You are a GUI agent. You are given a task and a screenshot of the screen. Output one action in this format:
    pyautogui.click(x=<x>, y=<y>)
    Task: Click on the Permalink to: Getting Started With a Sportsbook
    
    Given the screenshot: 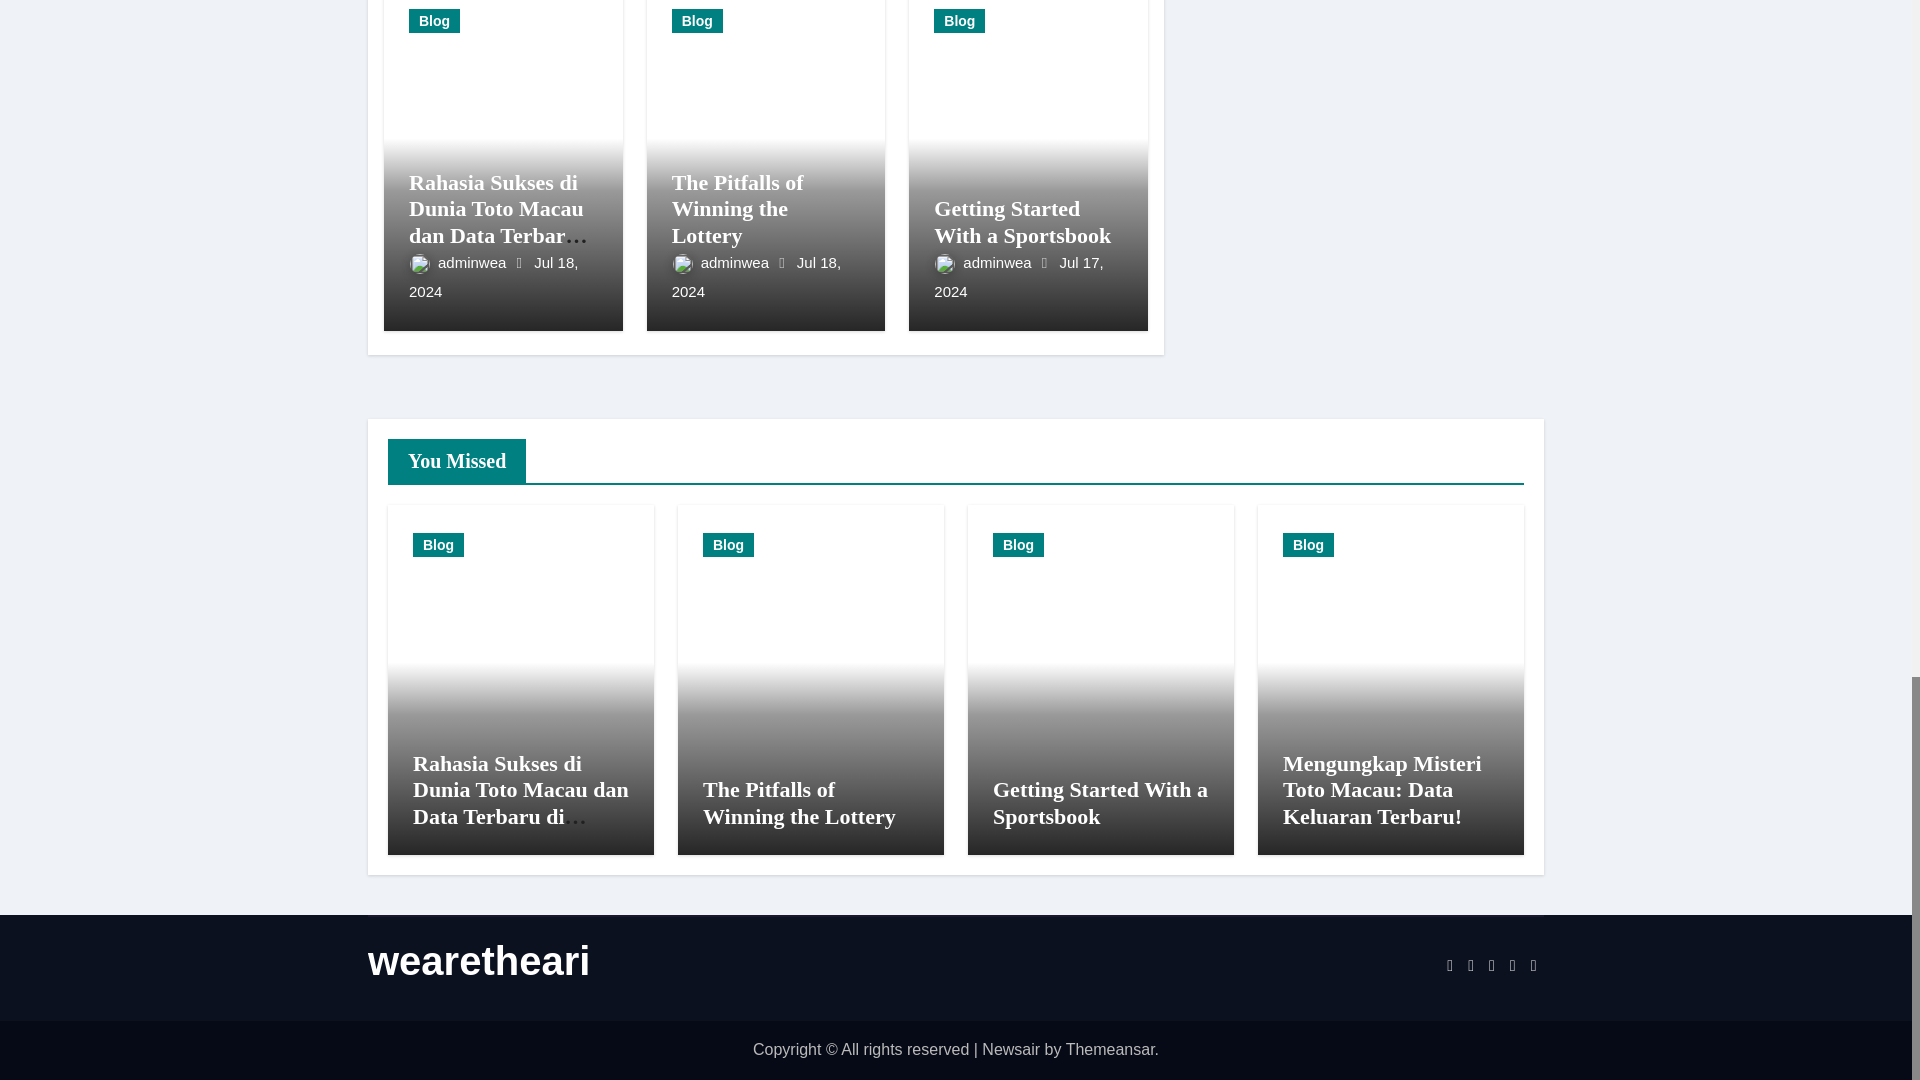 What is the action you would take?
    pyautogui.click(x=1022, y=221)
    